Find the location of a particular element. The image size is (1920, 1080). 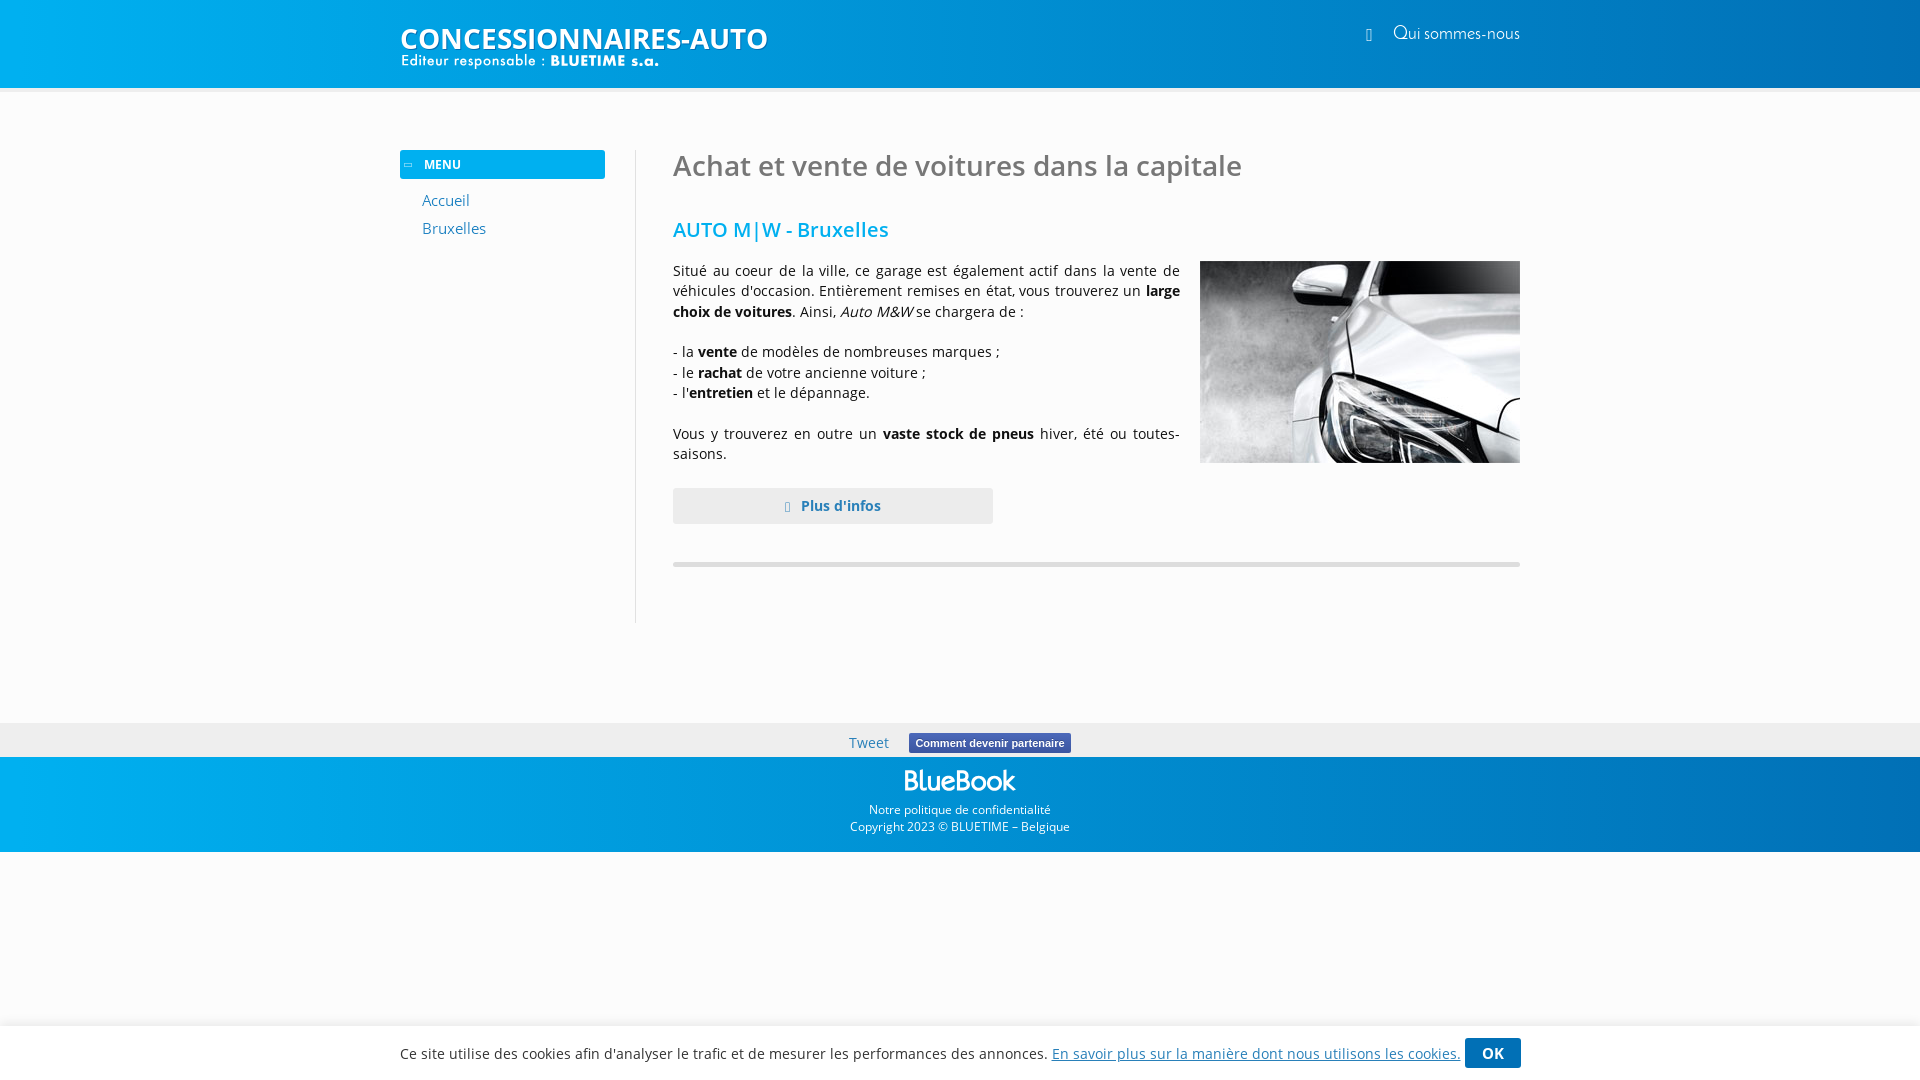

Comment devenir partenaire is located at coordinates (990, 743).